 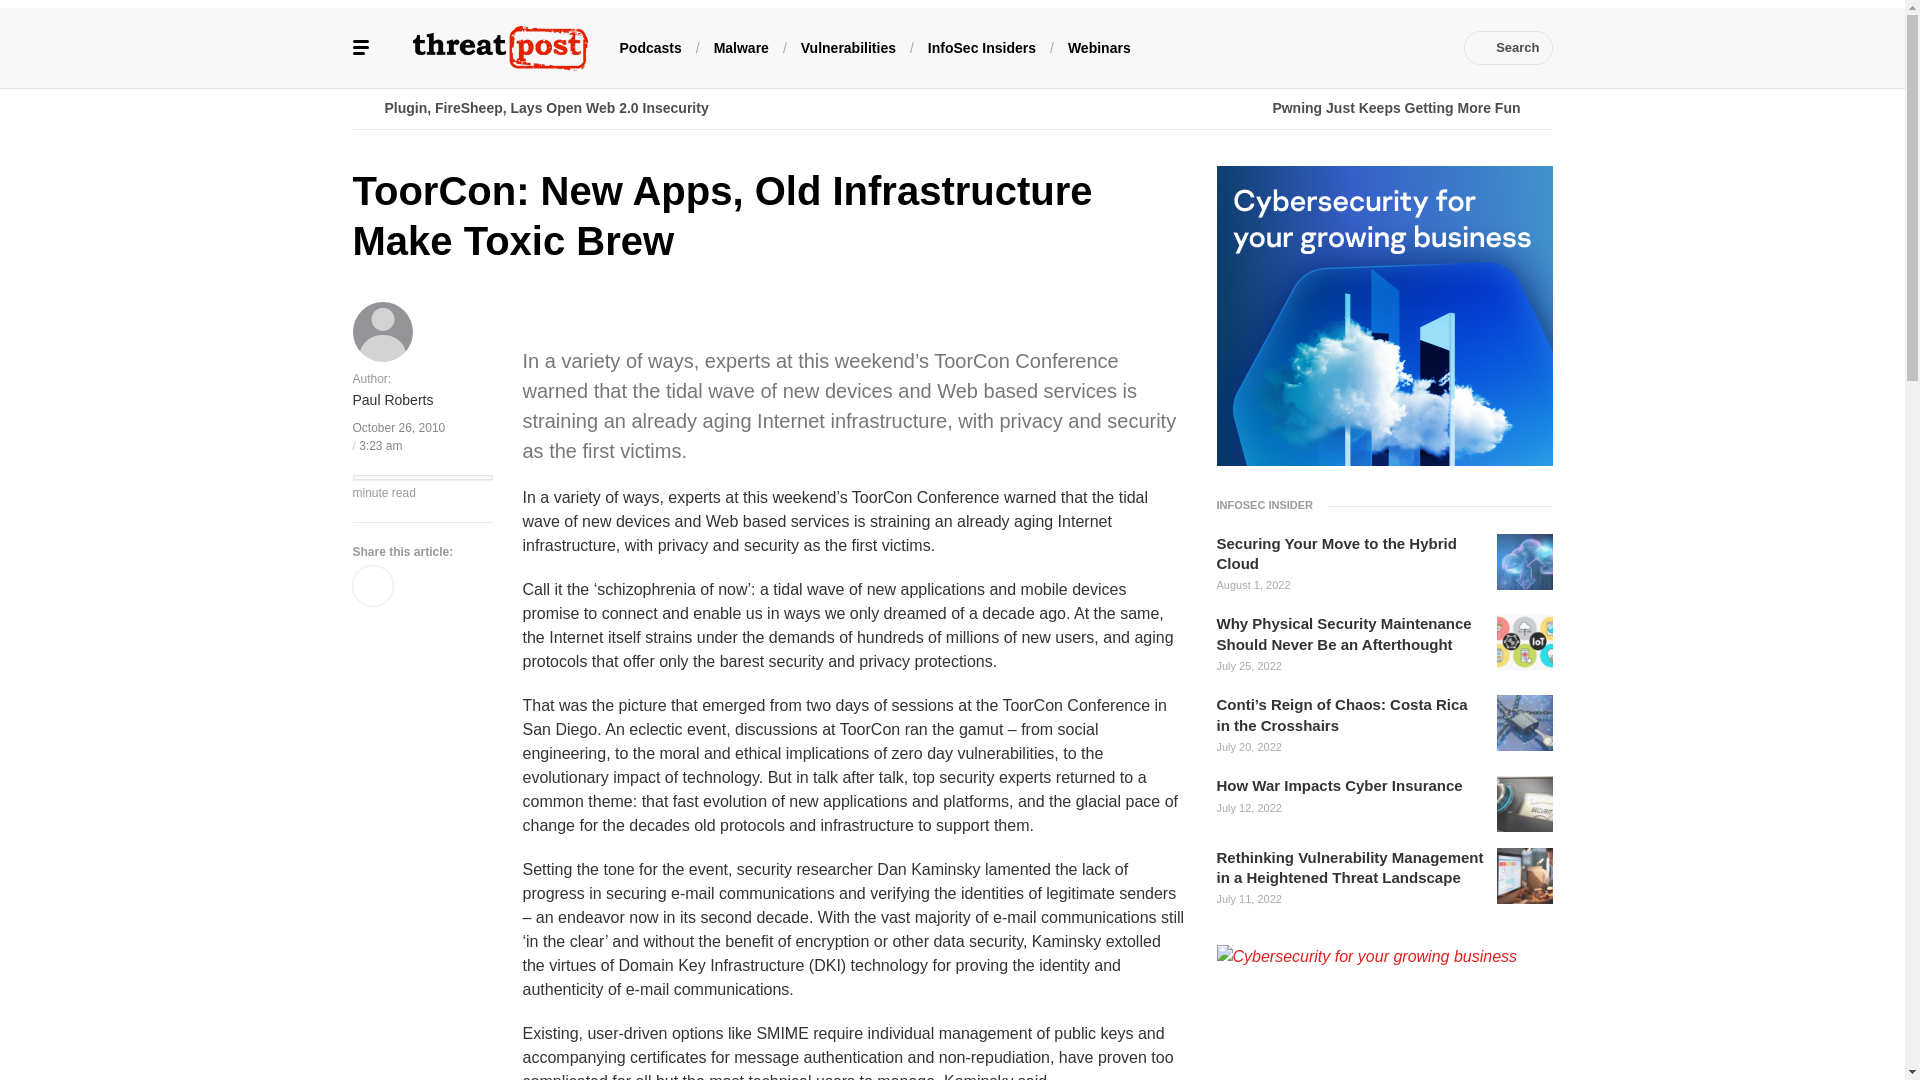 What do you see at coordinates (982, 46) in the screenshot?
I see `InfoSec Insiders` at bounding box center [982, 46].